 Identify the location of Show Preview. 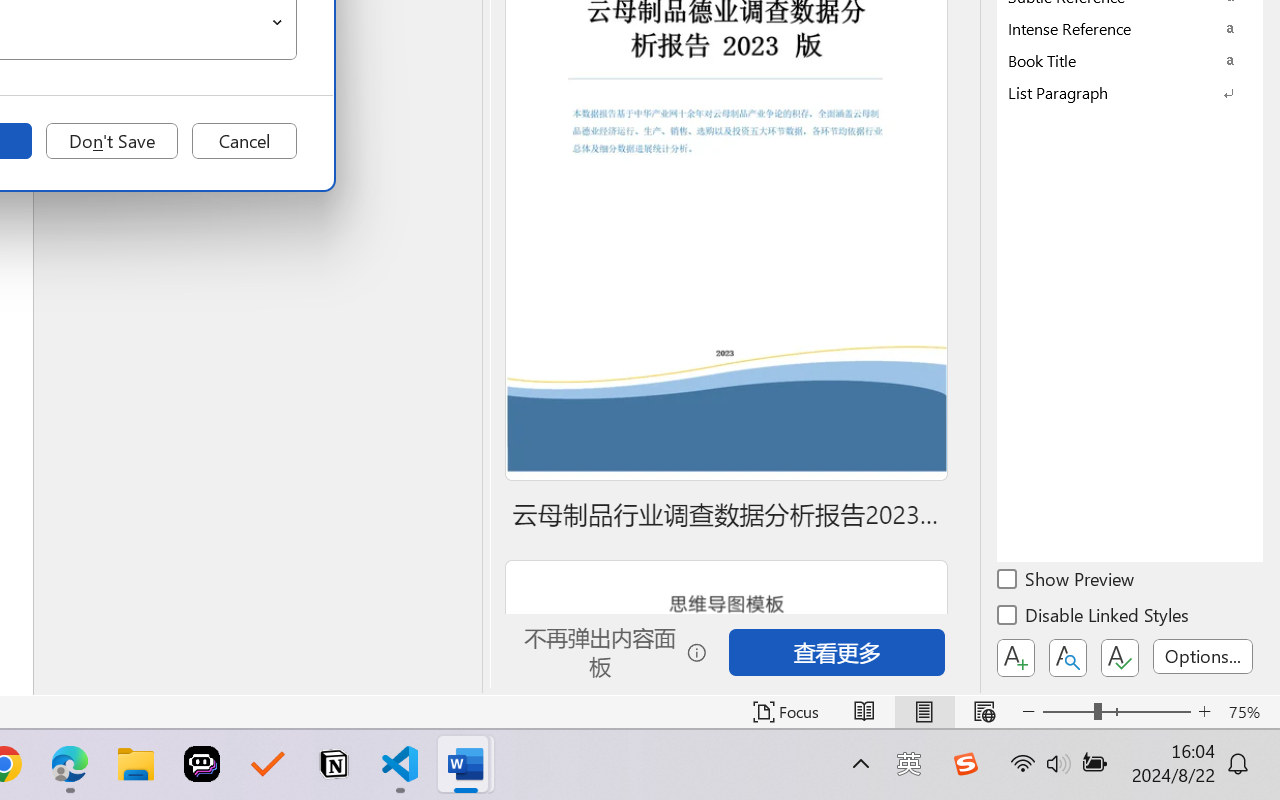
(1067, 582).